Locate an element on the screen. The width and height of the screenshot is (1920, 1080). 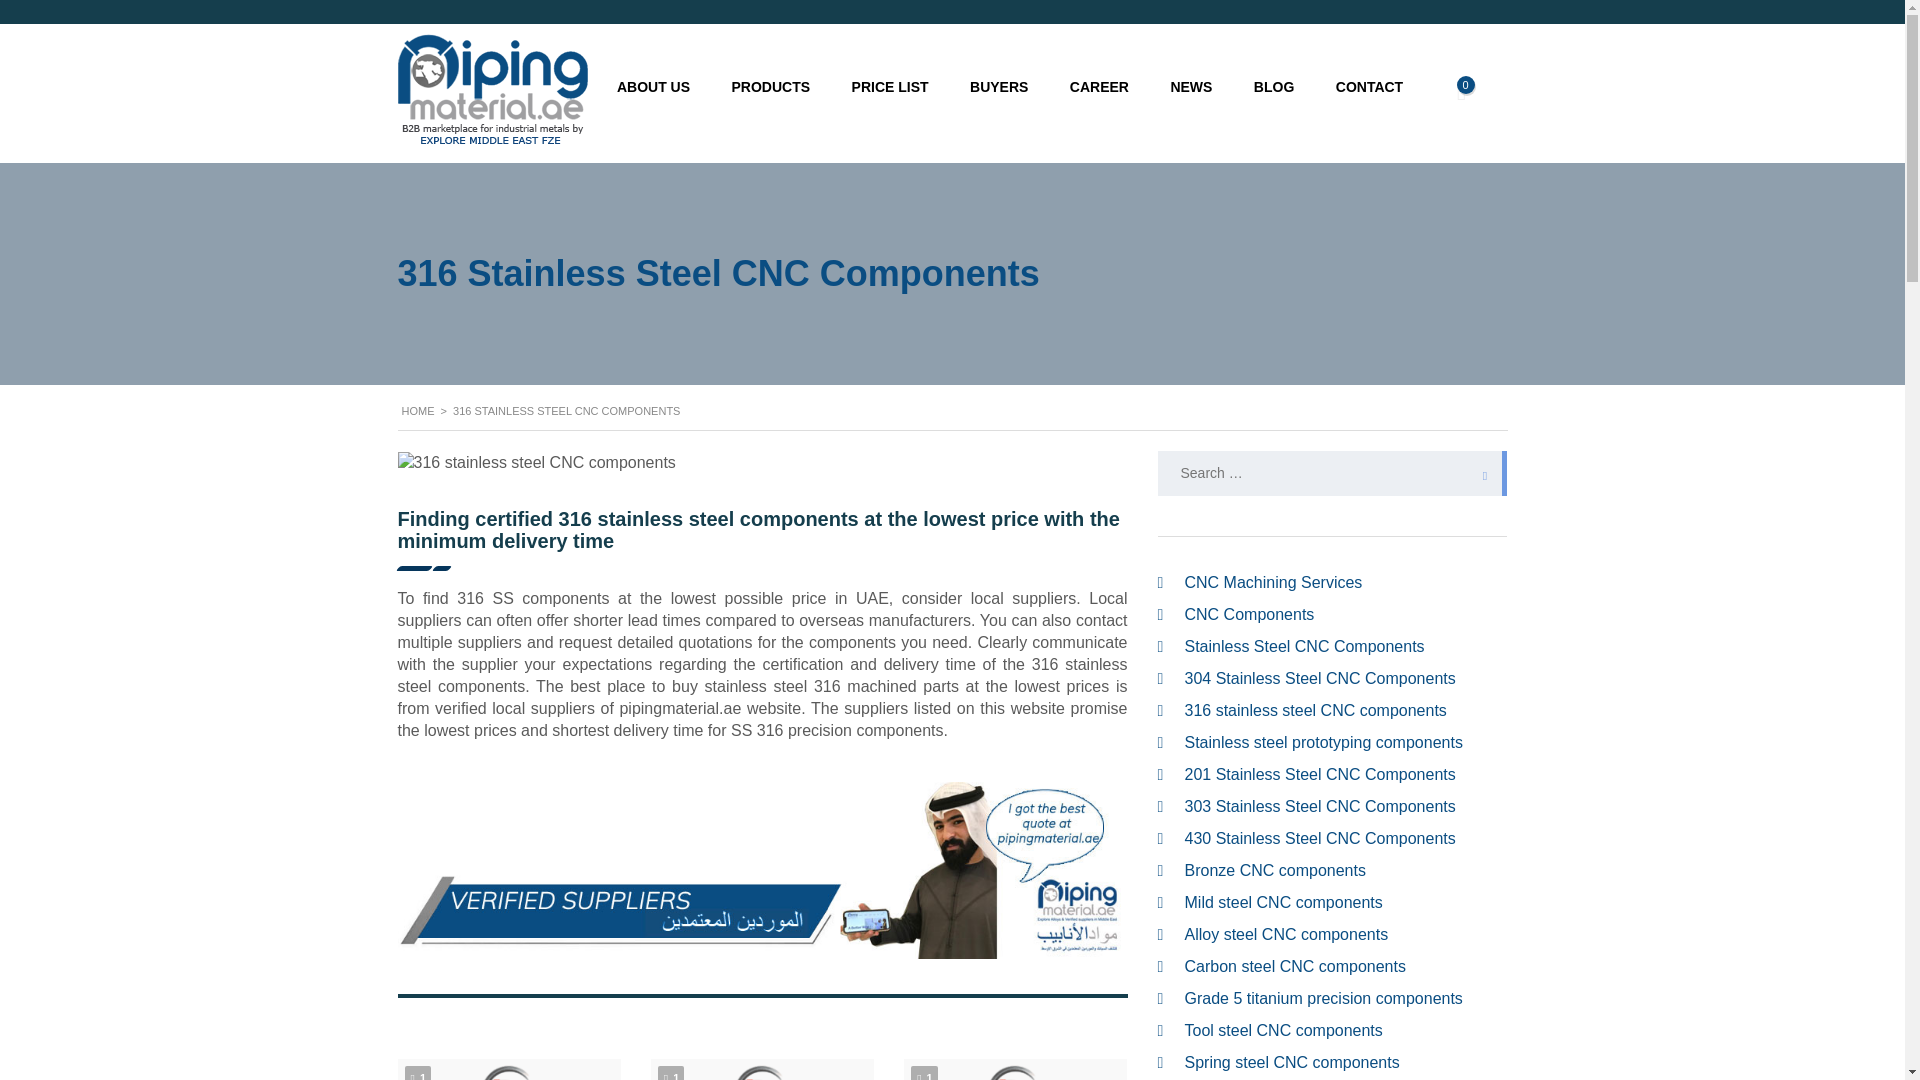
CNC Components is located at coordinates (1248, 614).